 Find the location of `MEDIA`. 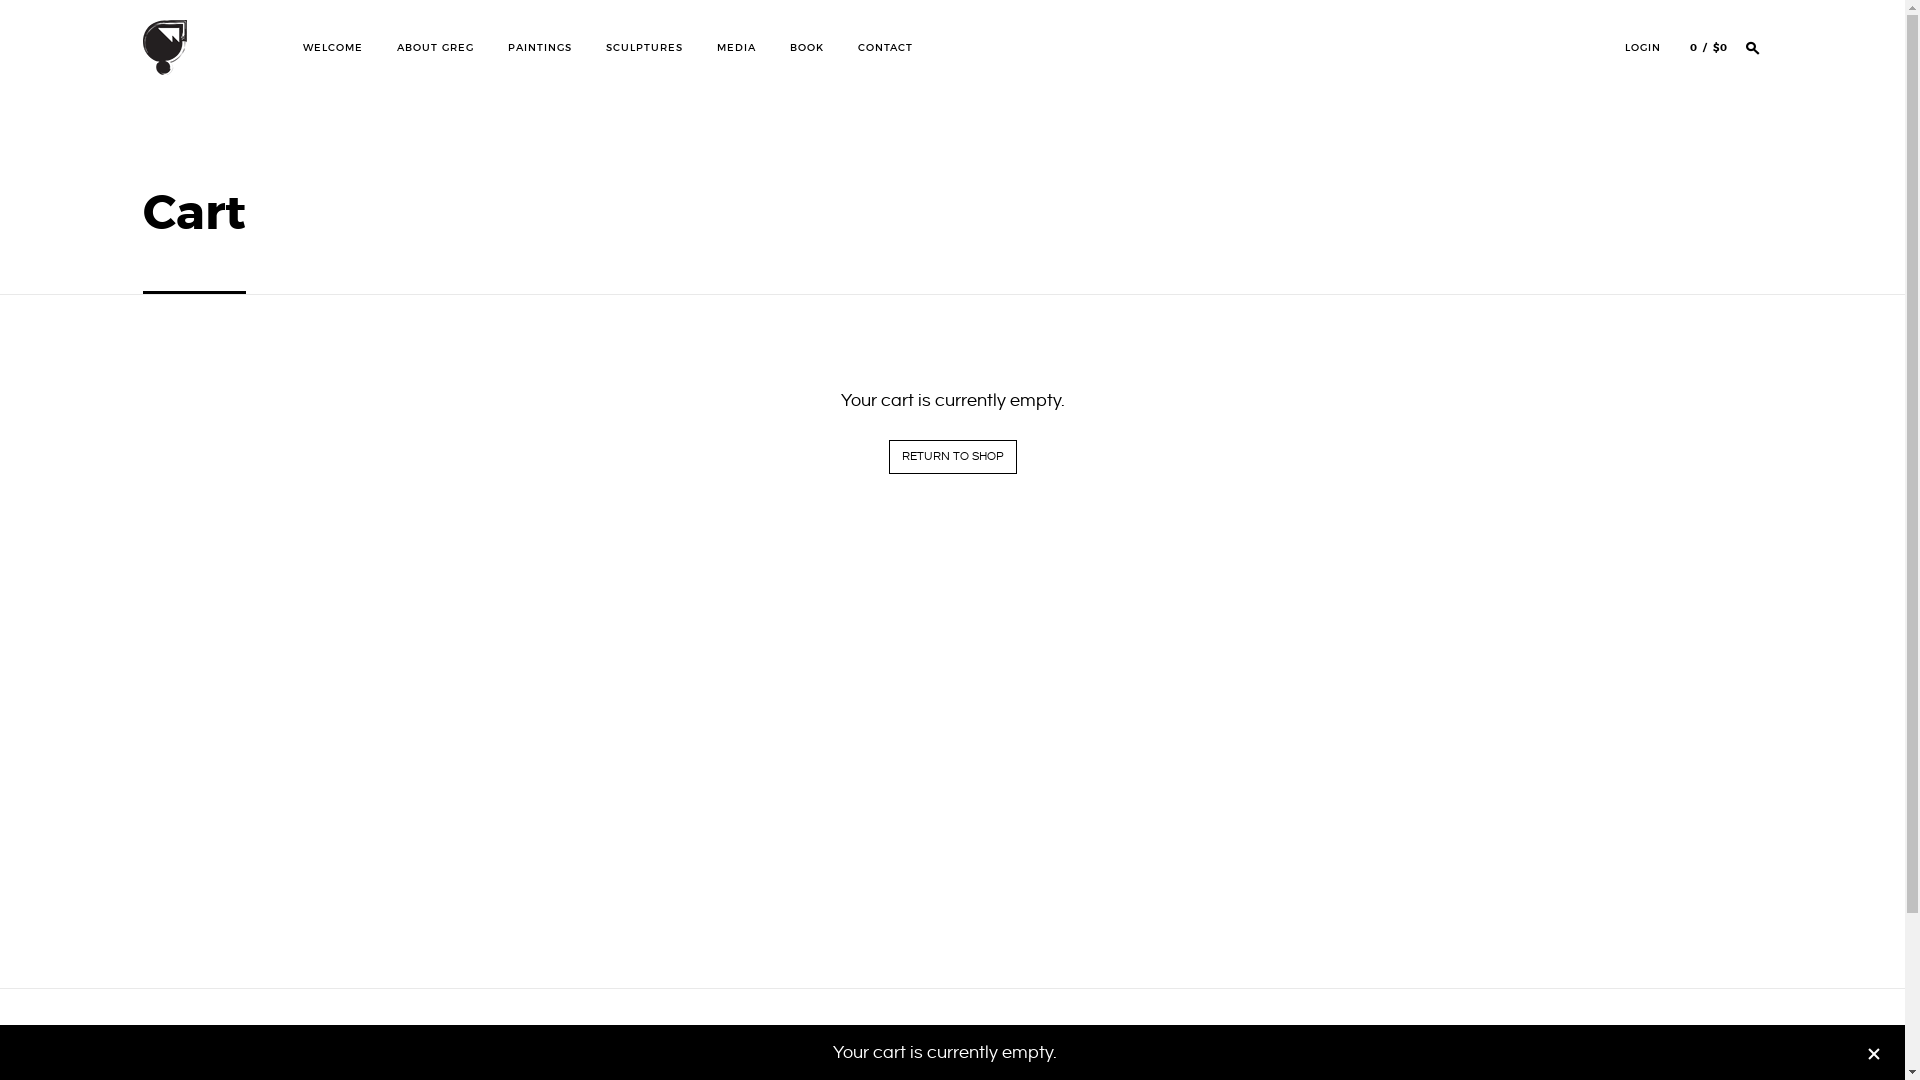

MEDIA is located at coordinates (736, 48).